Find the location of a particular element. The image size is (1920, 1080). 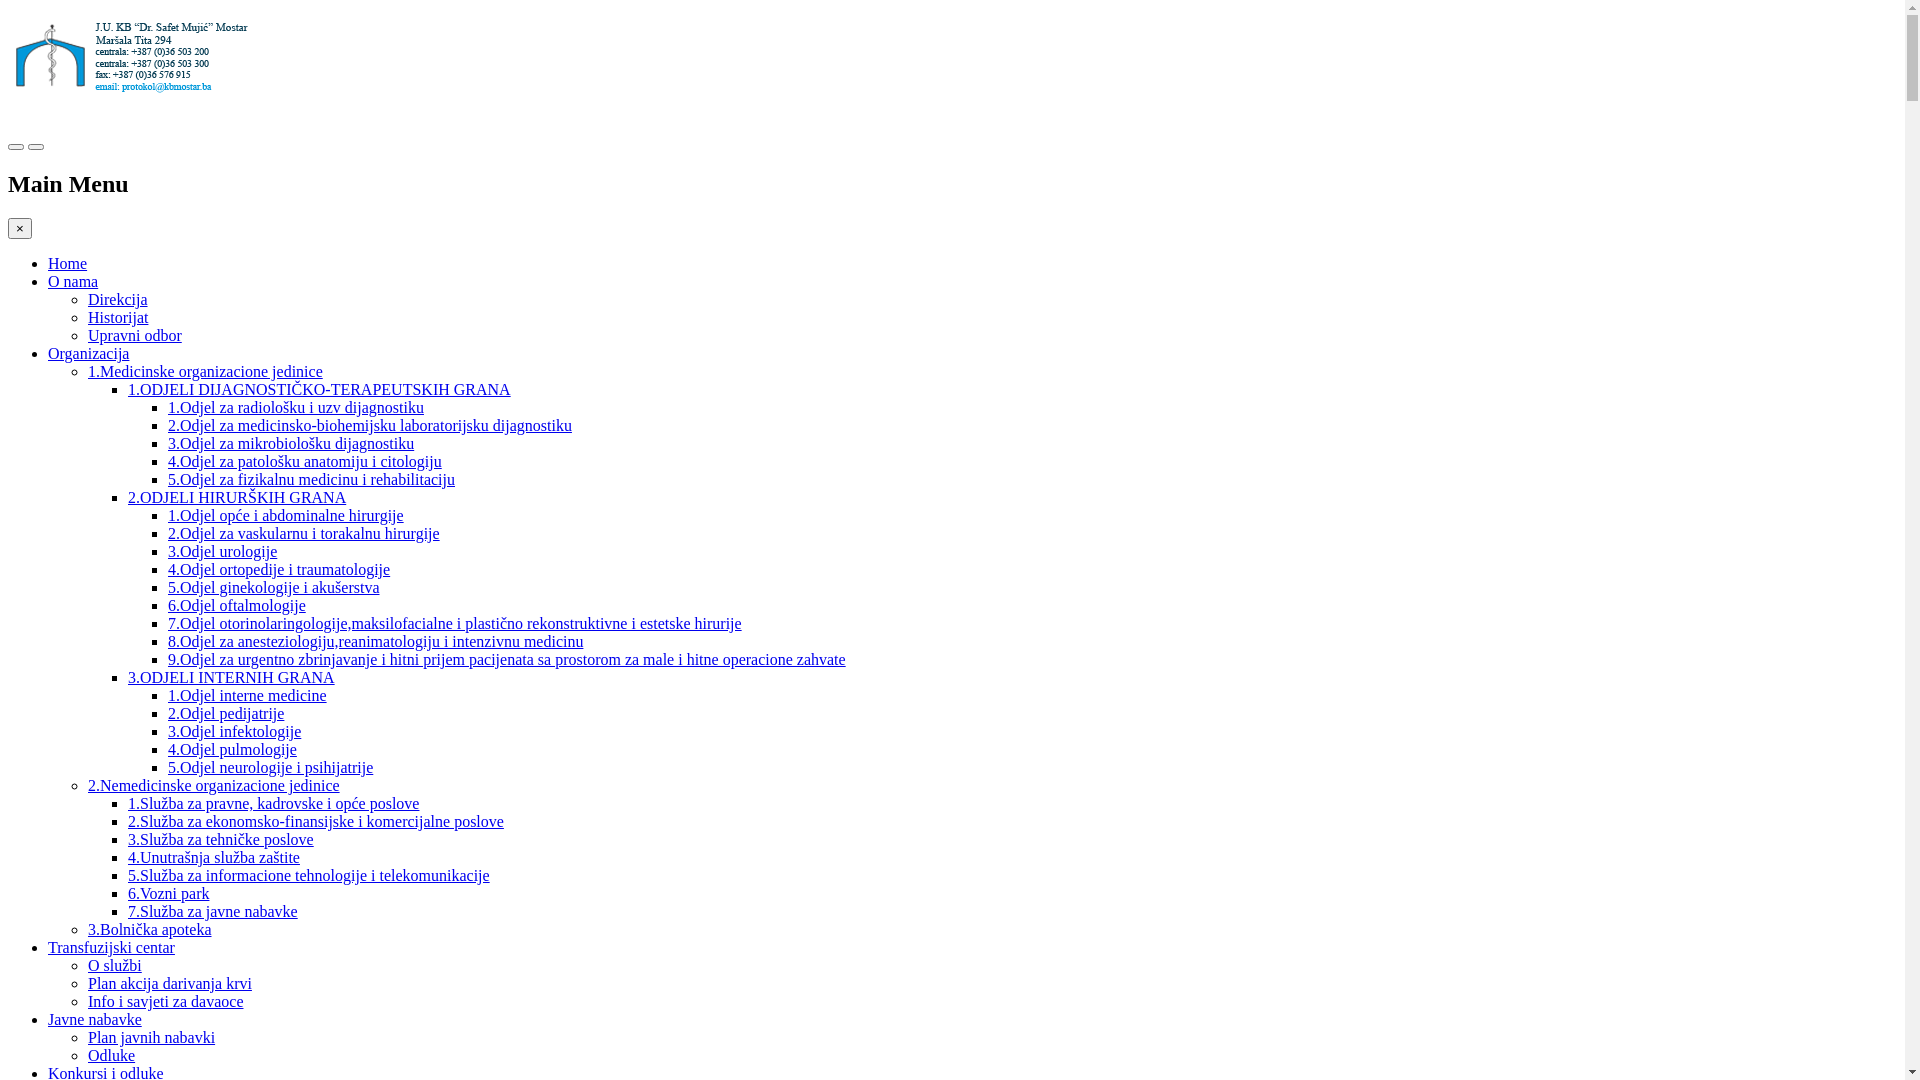

1.Medicinske organizacione jedinice is located at coordinates (206, 372).